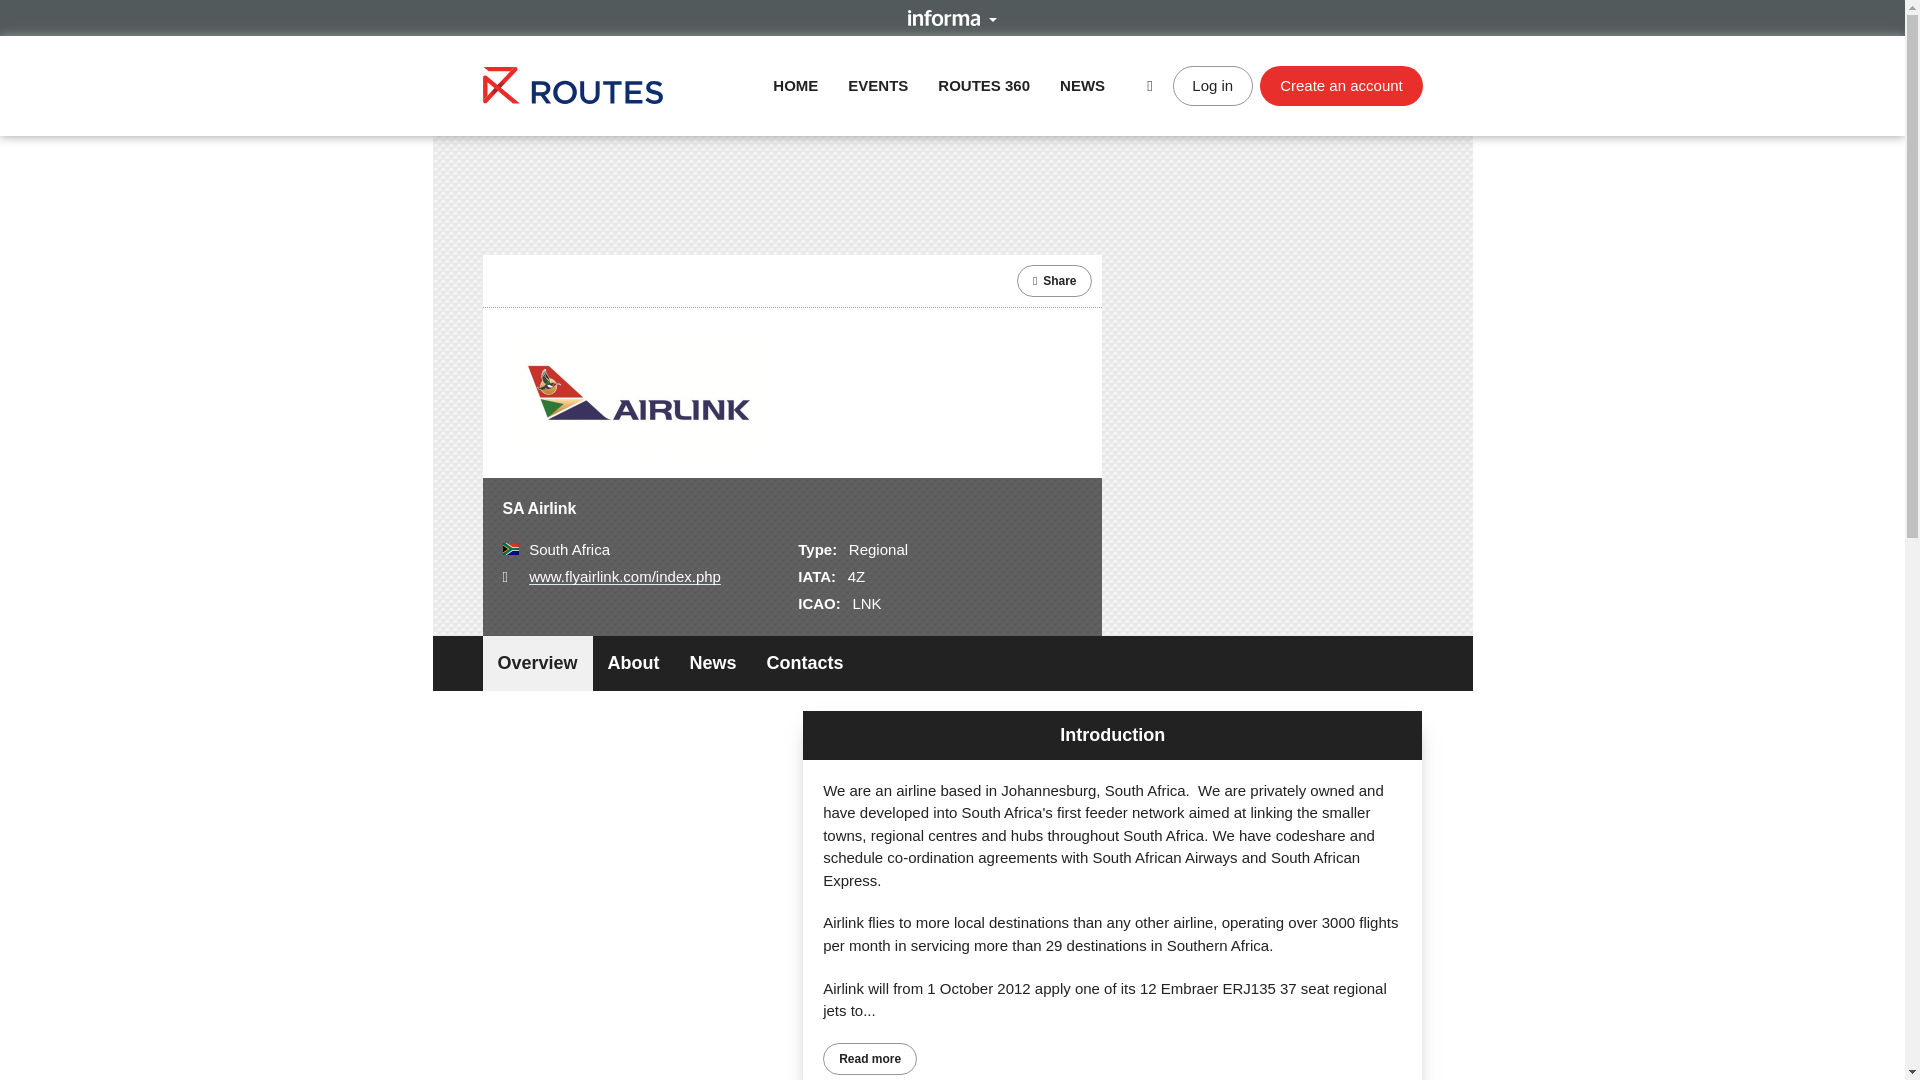 The width and height of the screenshot is (1920, 1080). Describe the element at coordinates (878, 85) in the screenshot. I see `EVENTS` at that location.